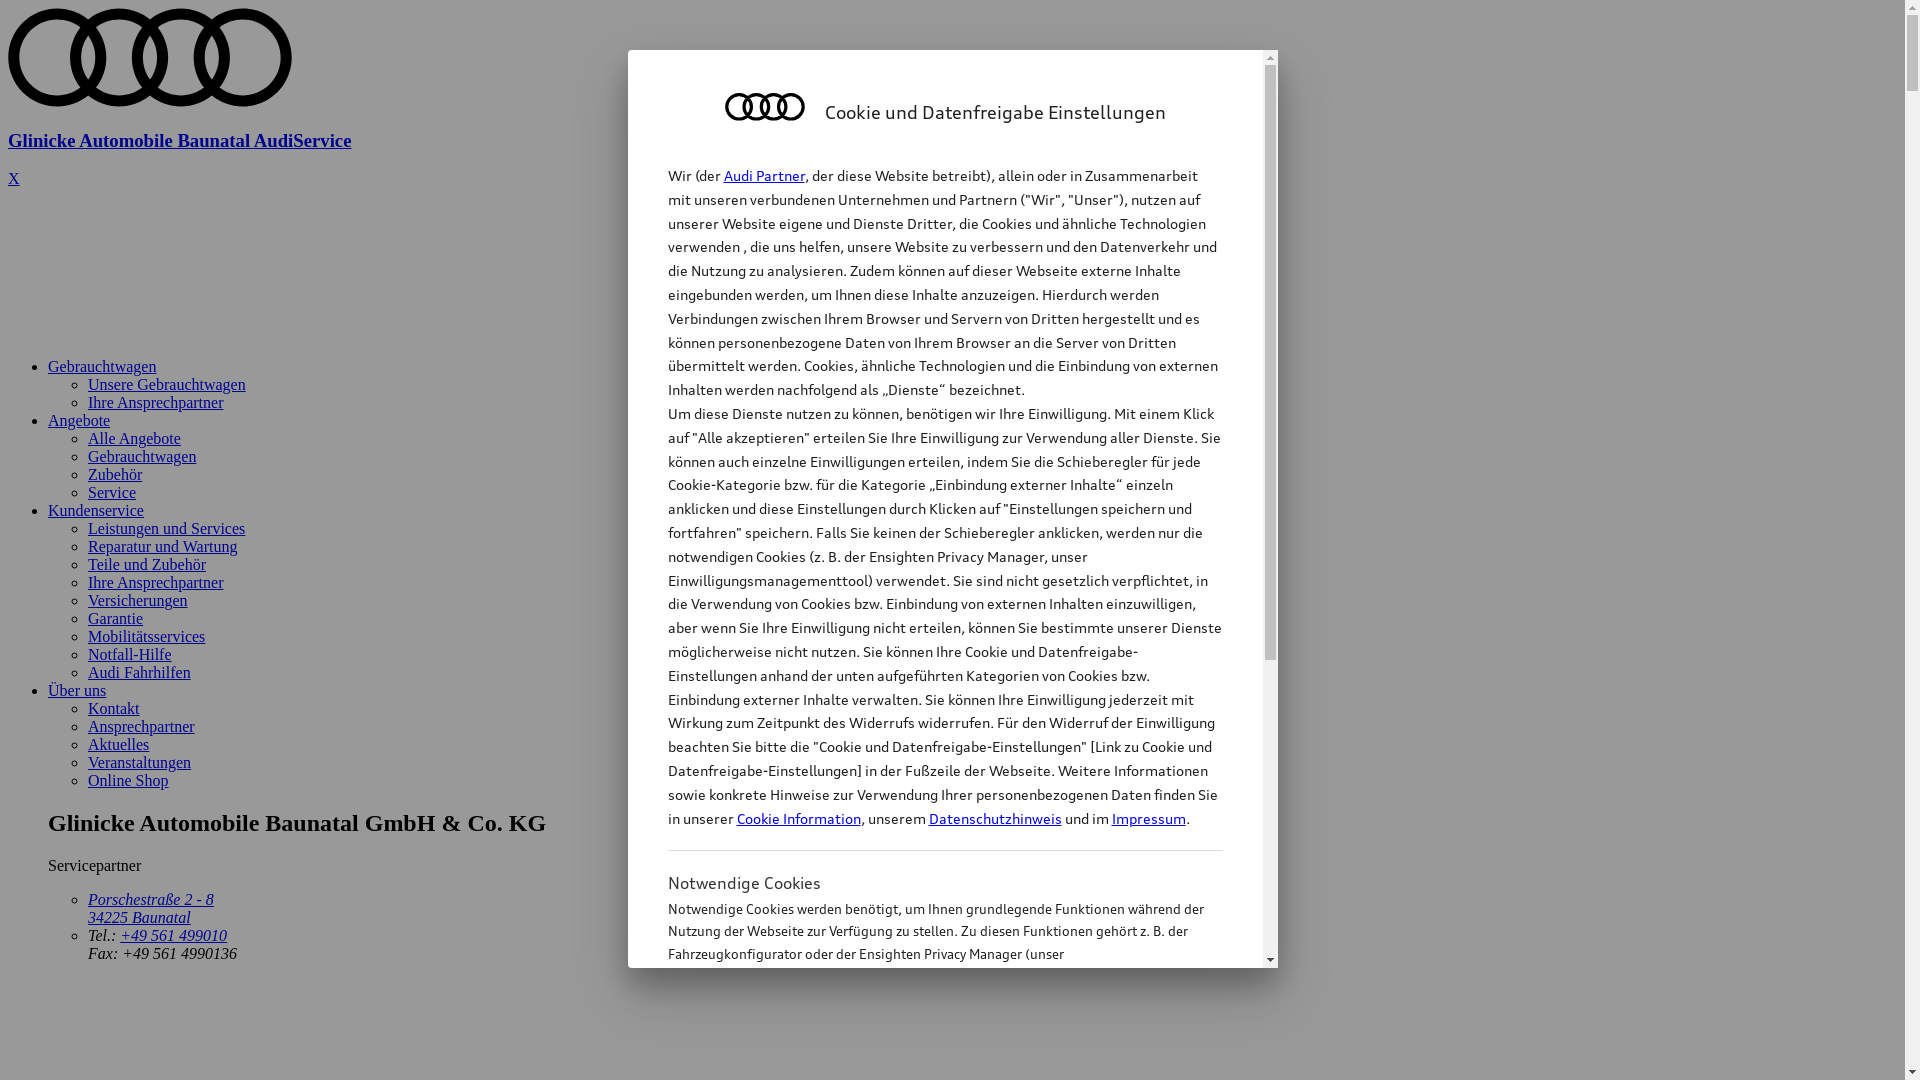  What do you see at coordinates (134, 438) in the screenshot?
I see `Alle Angebote` at bounding box center [134, 438].